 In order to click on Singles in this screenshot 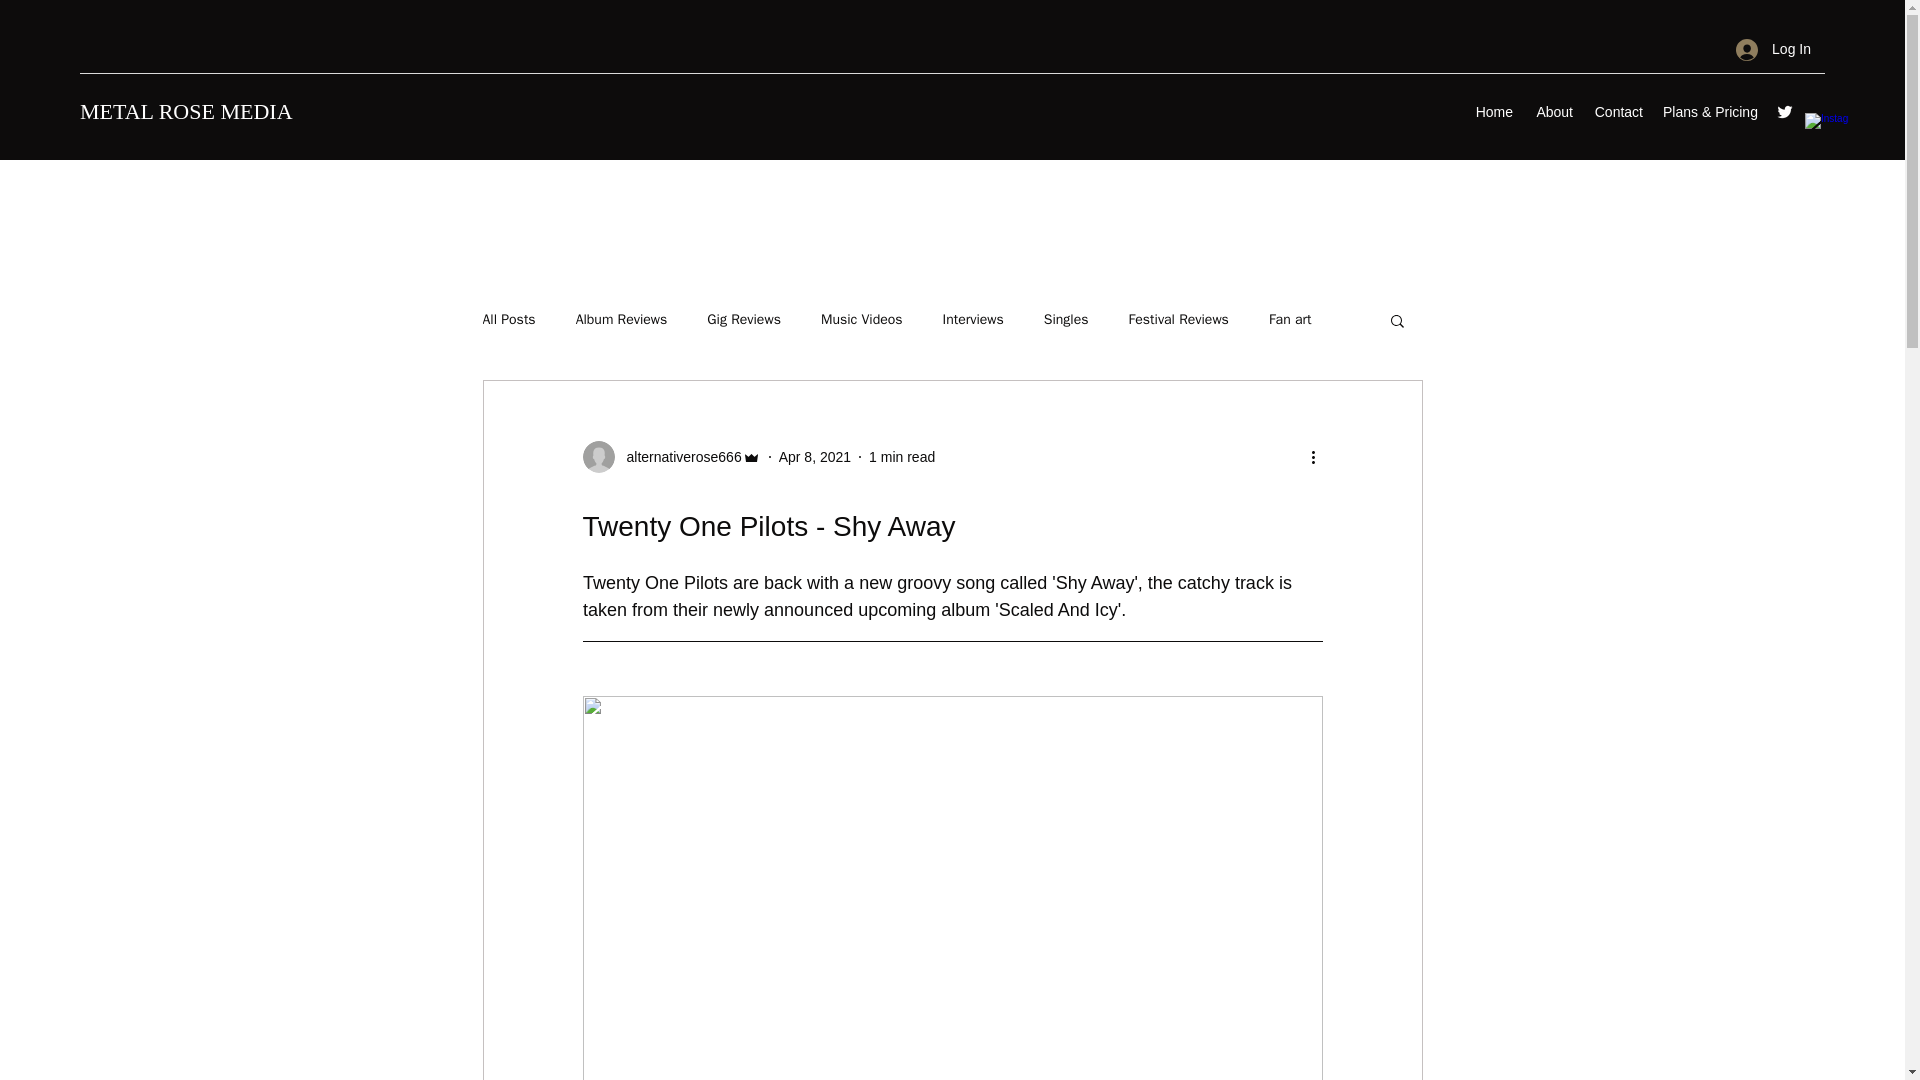, I will do `click(1066, 320)`.